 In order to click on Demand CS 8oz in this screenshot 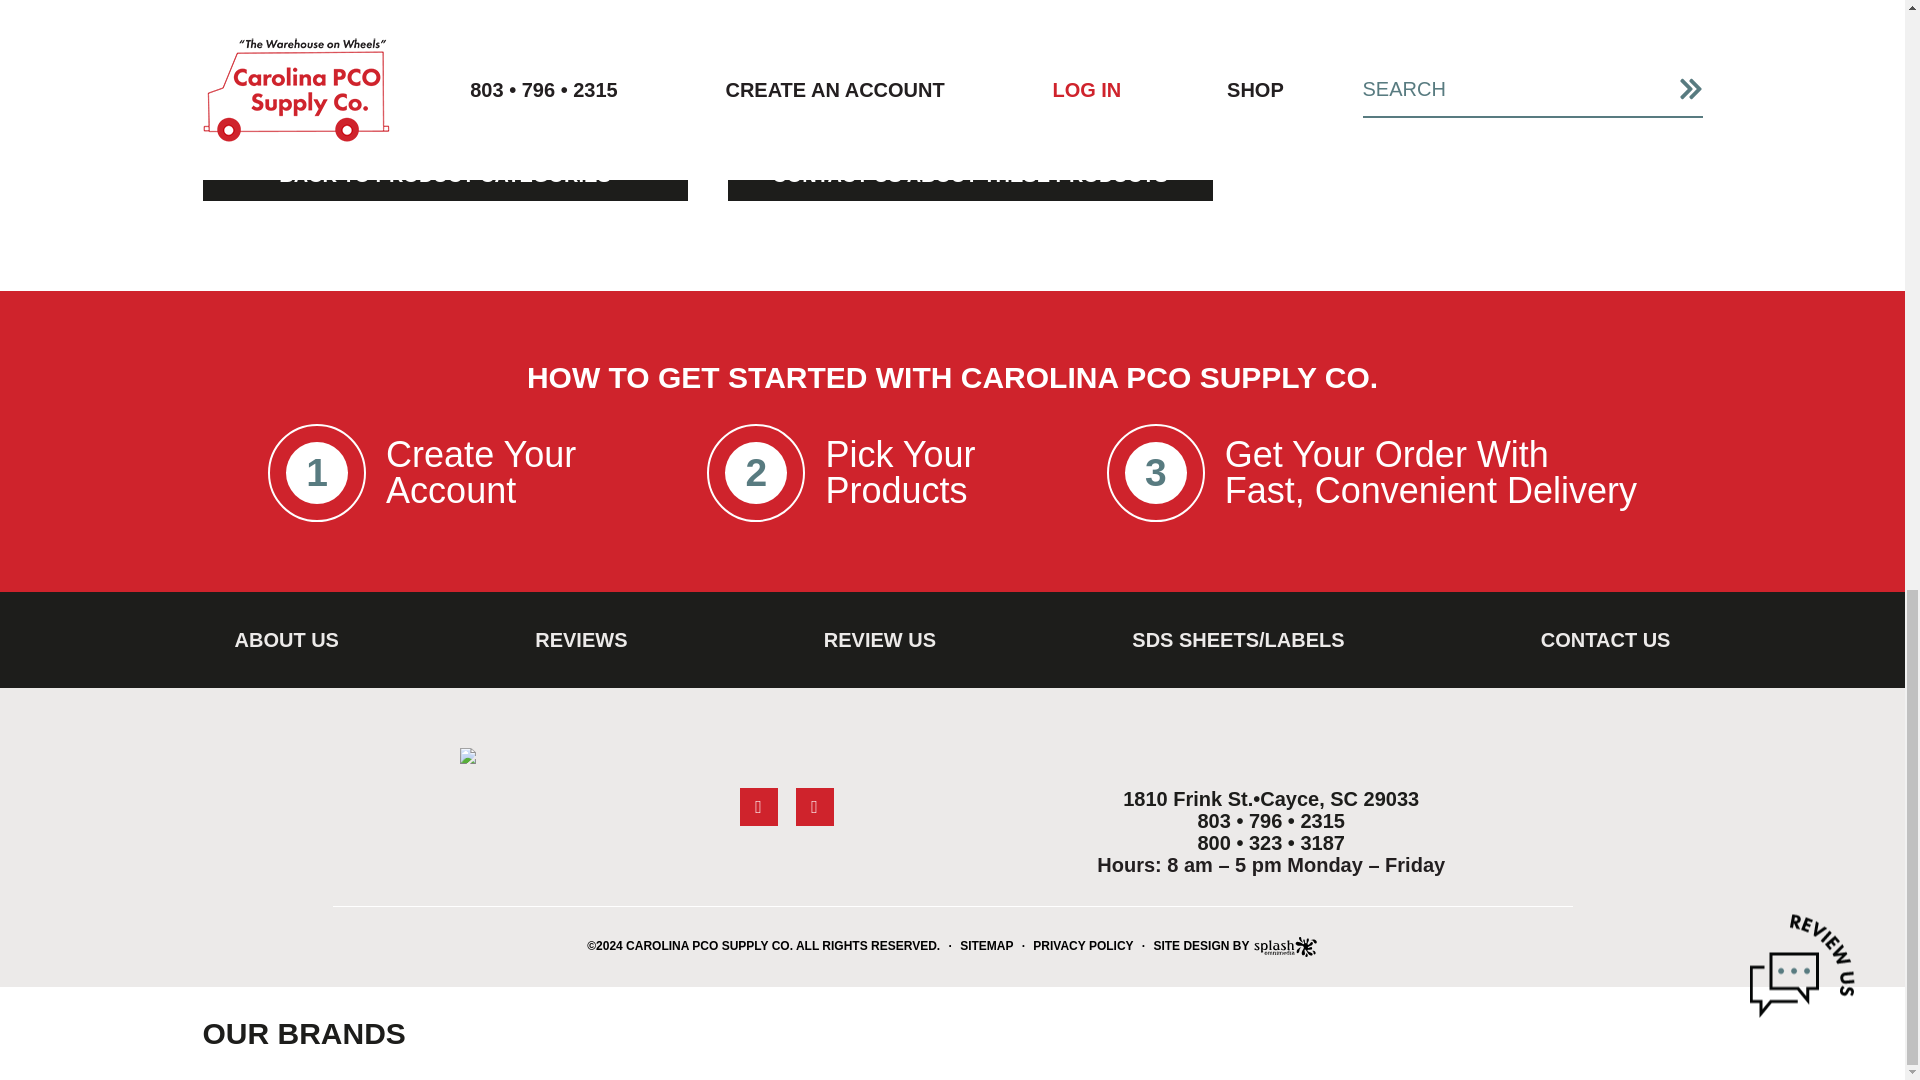, I will do `click(842, 30)`.